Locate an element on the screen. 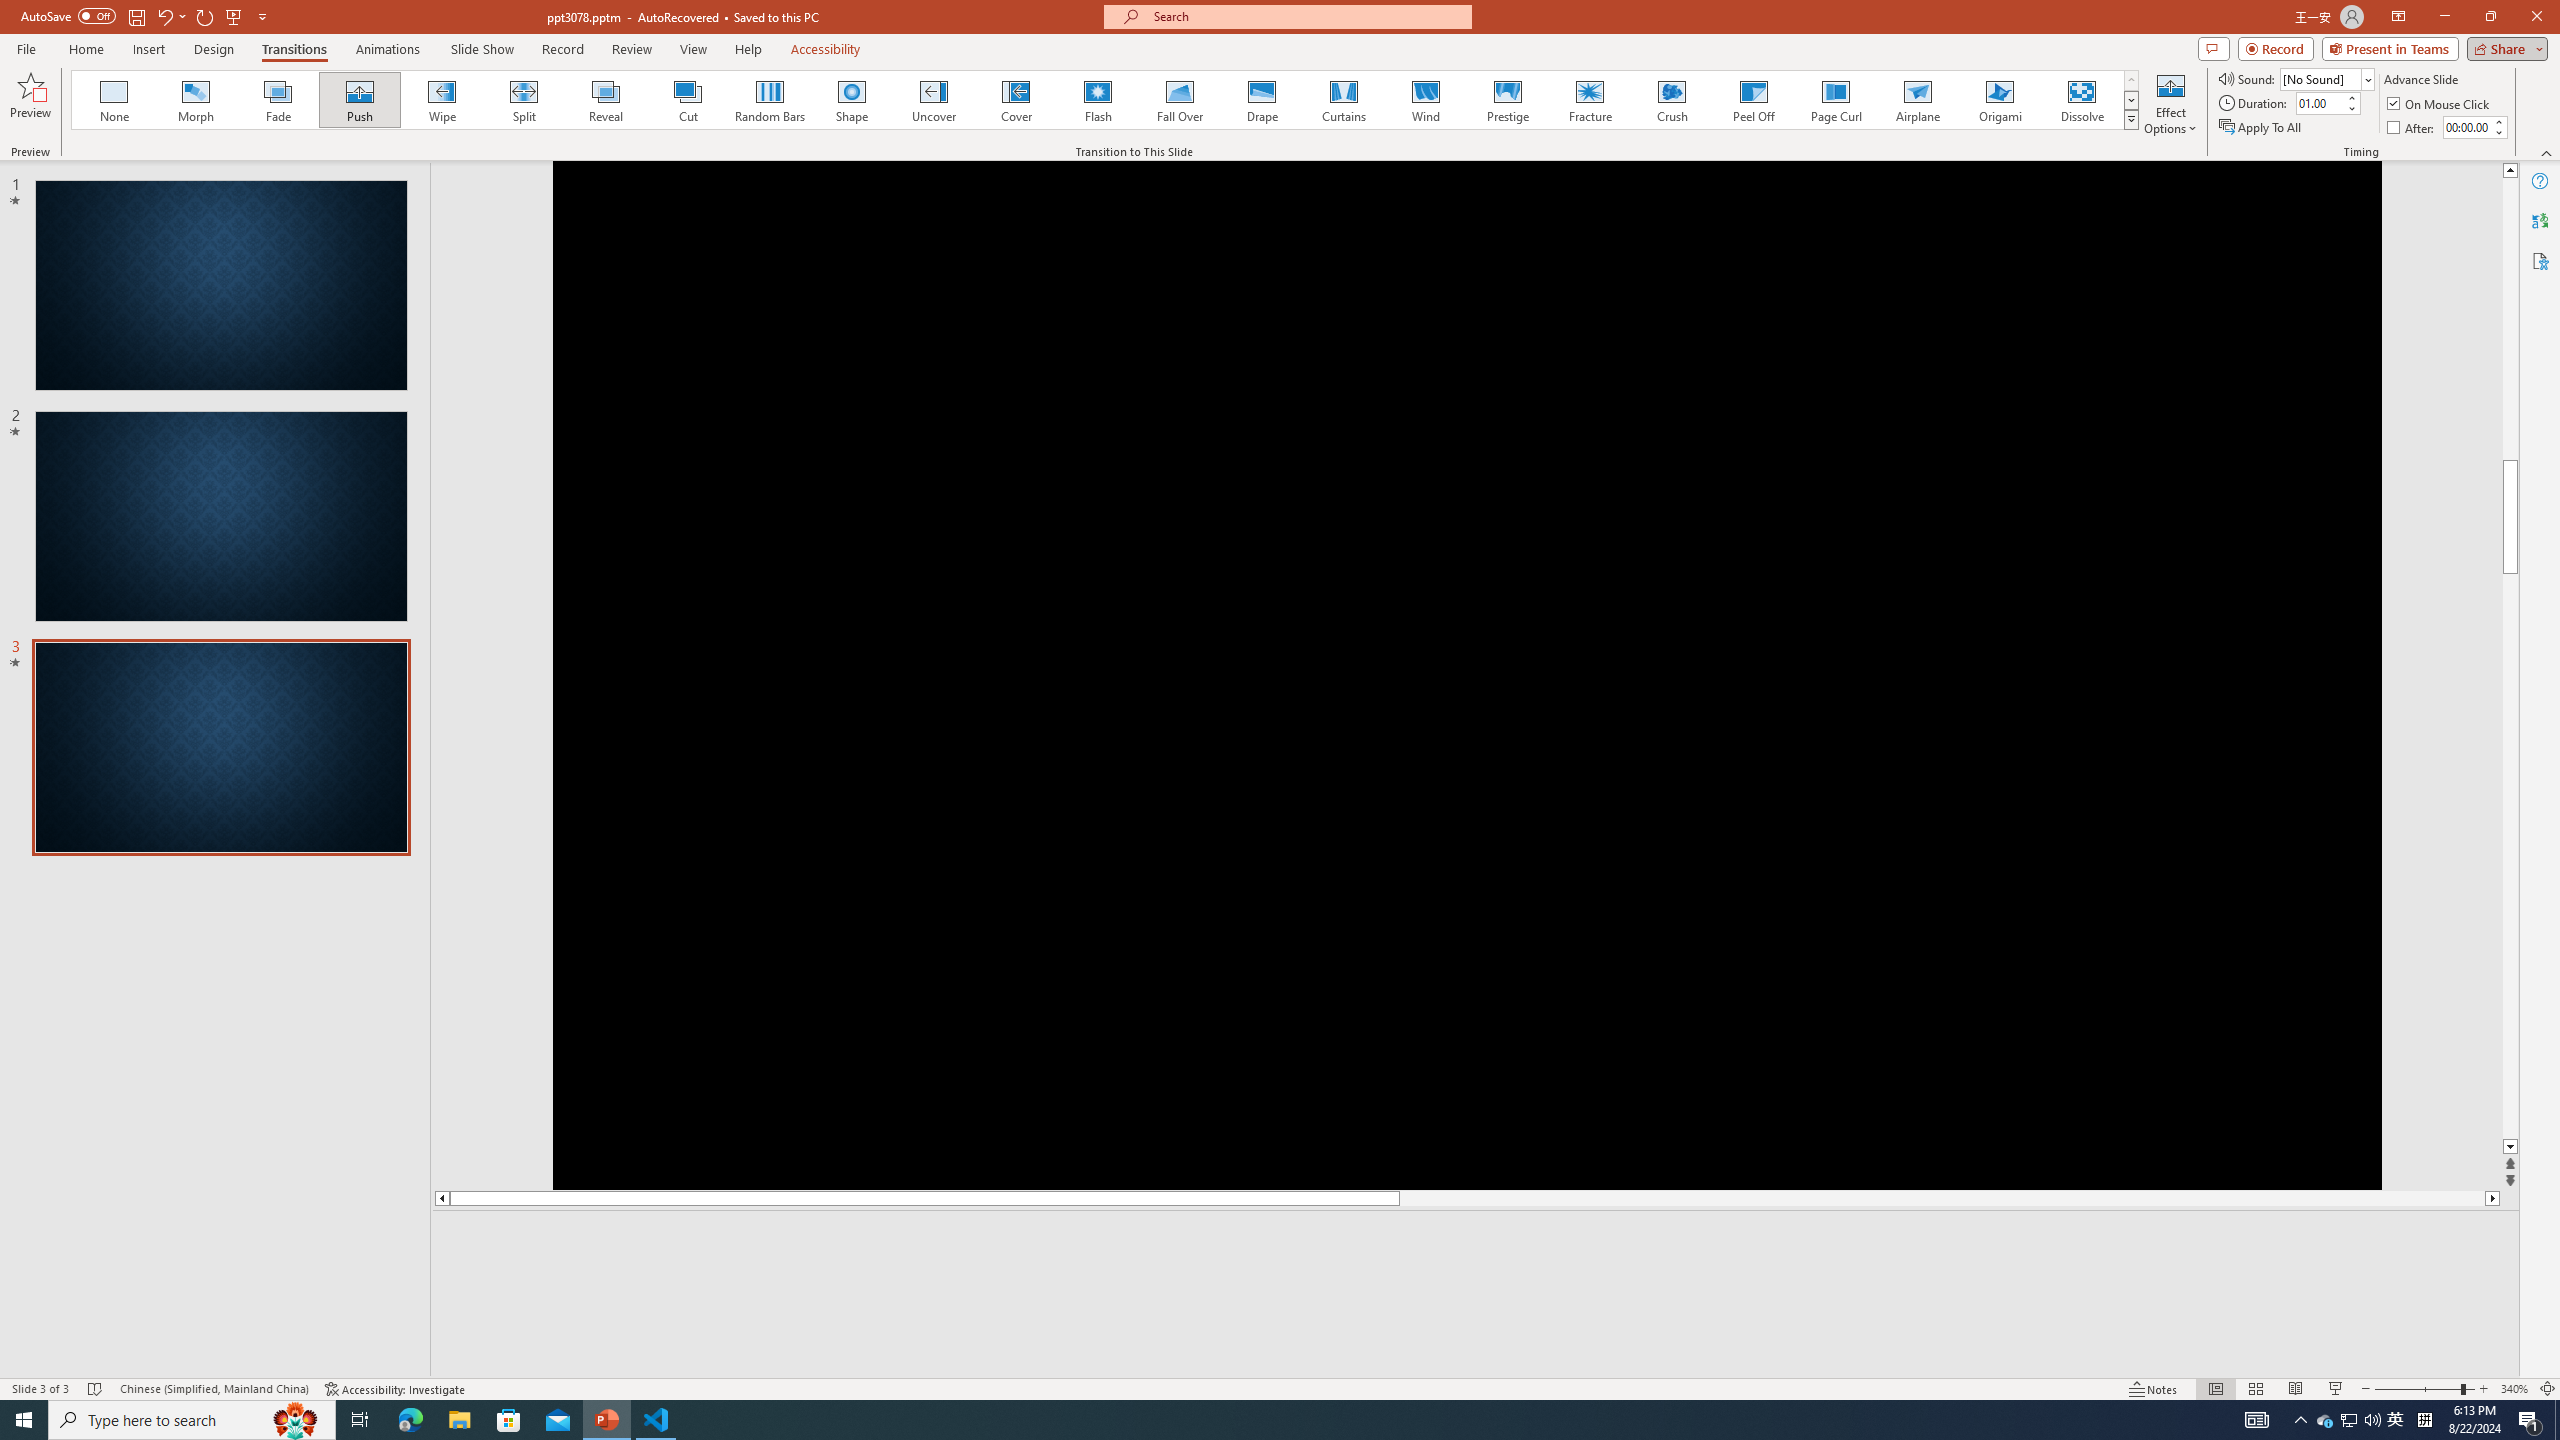 The height and width of the screenshot is (1440, 2560). Flash is located at coordinates (1098, 100).